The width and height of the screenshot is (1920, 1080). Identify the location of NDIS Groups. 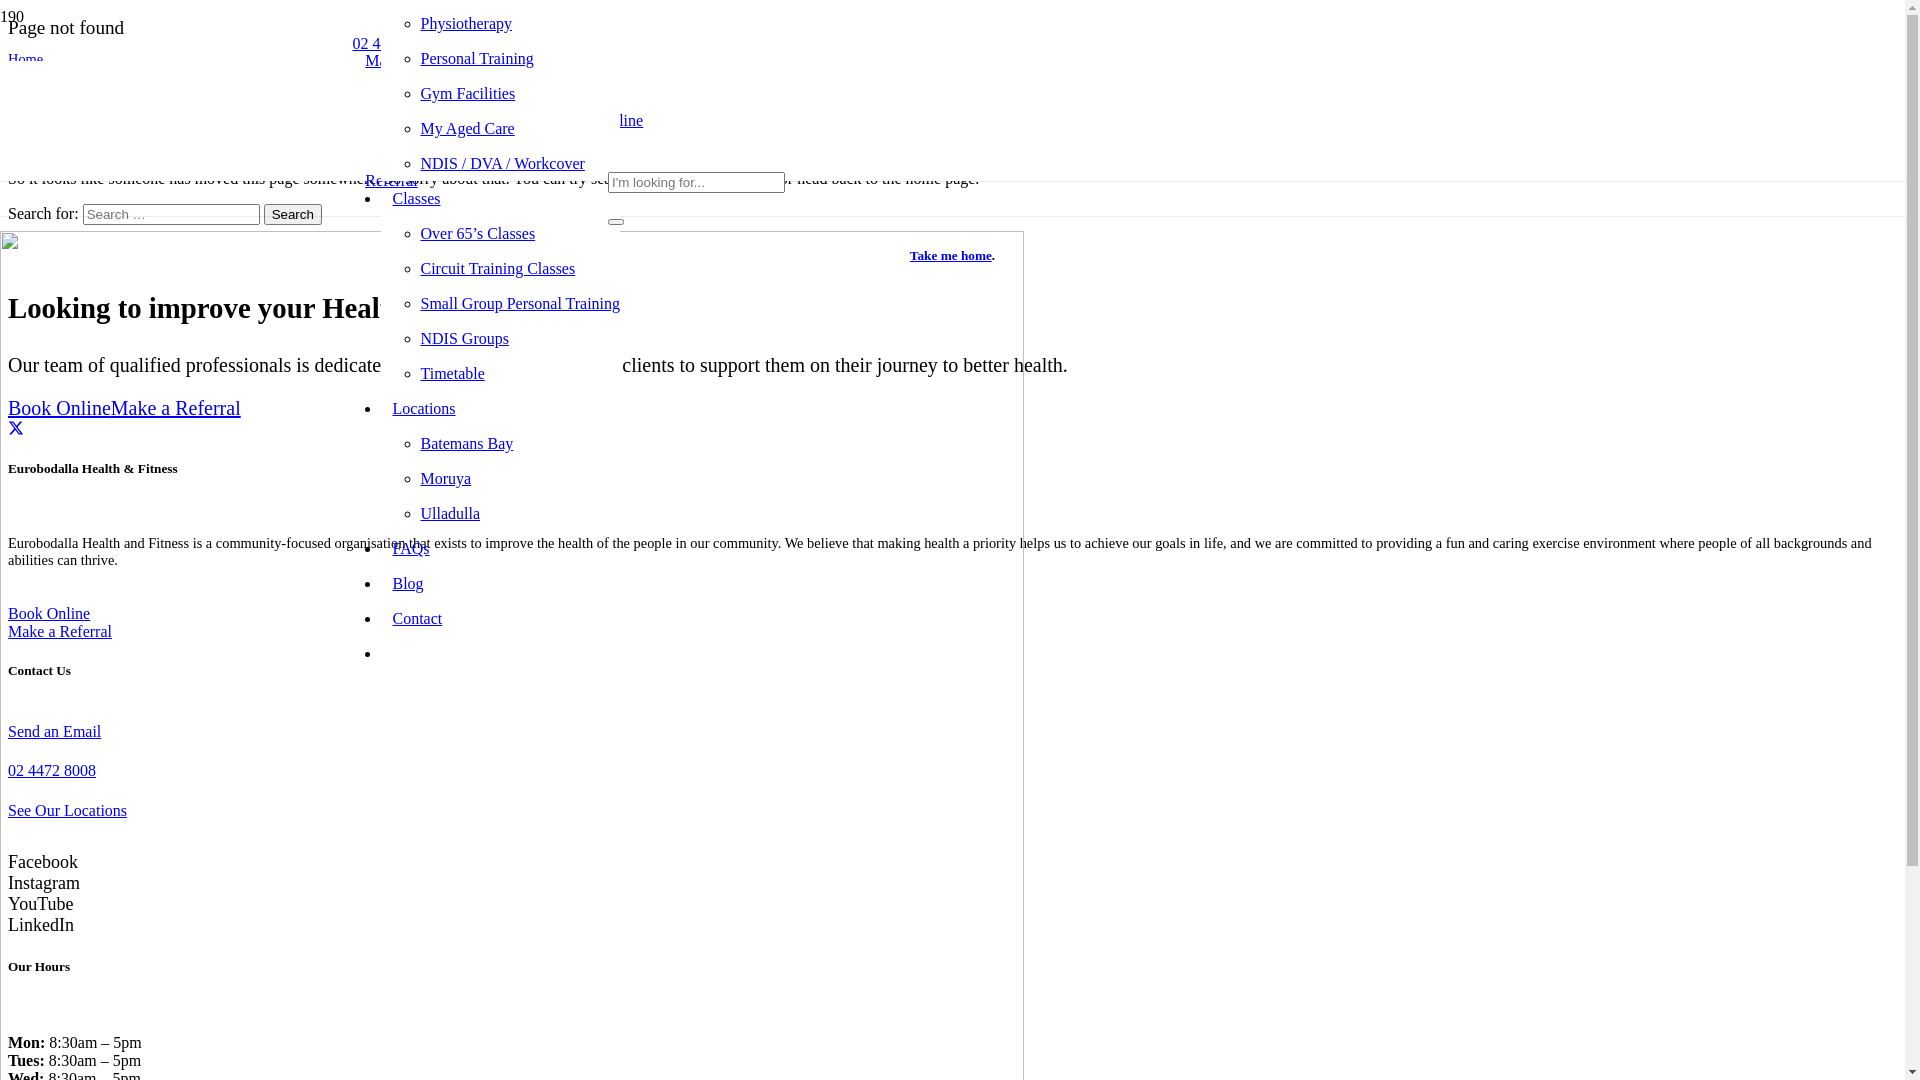
(464, 338).